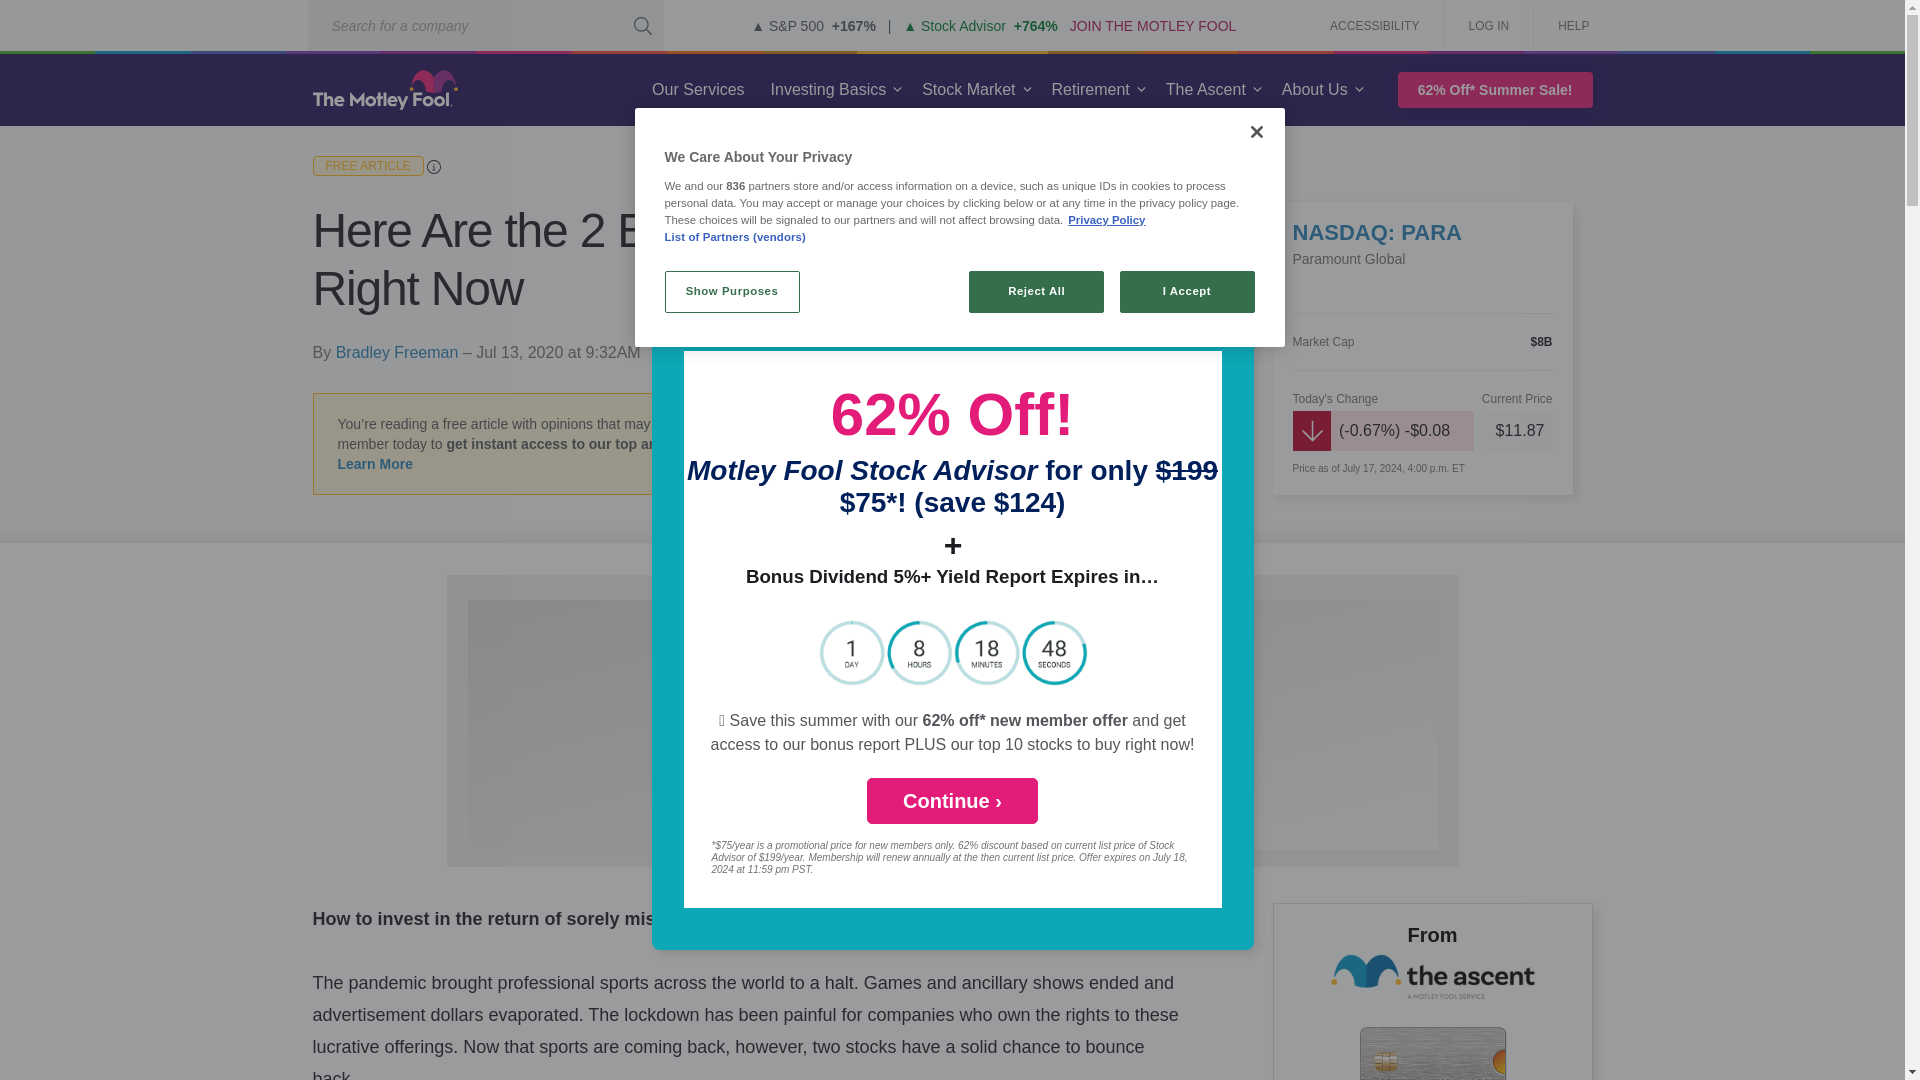  Describe the element at coordinates (968, 90) in the screenshot. I see `Stock Market` at that location.